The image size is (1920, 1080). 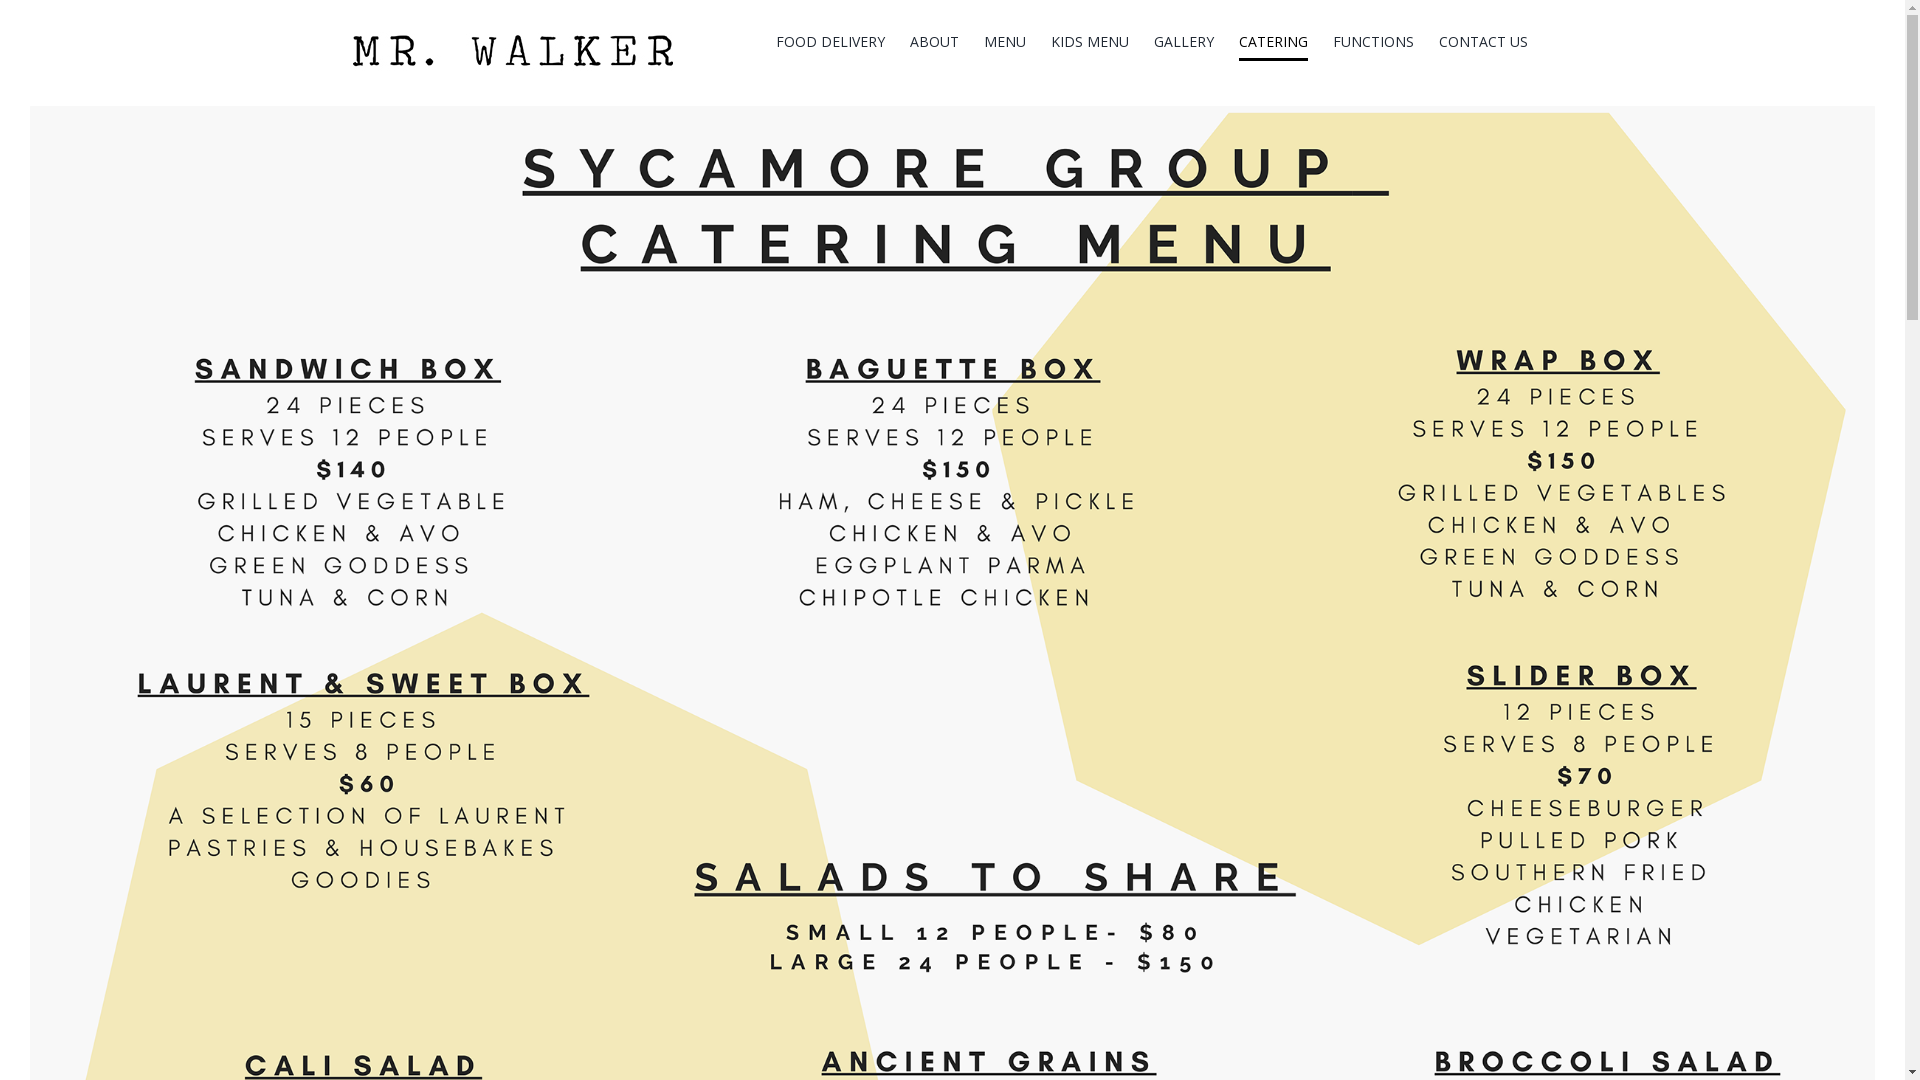 I want to click on CATERING, so click(x=1272, y=42).